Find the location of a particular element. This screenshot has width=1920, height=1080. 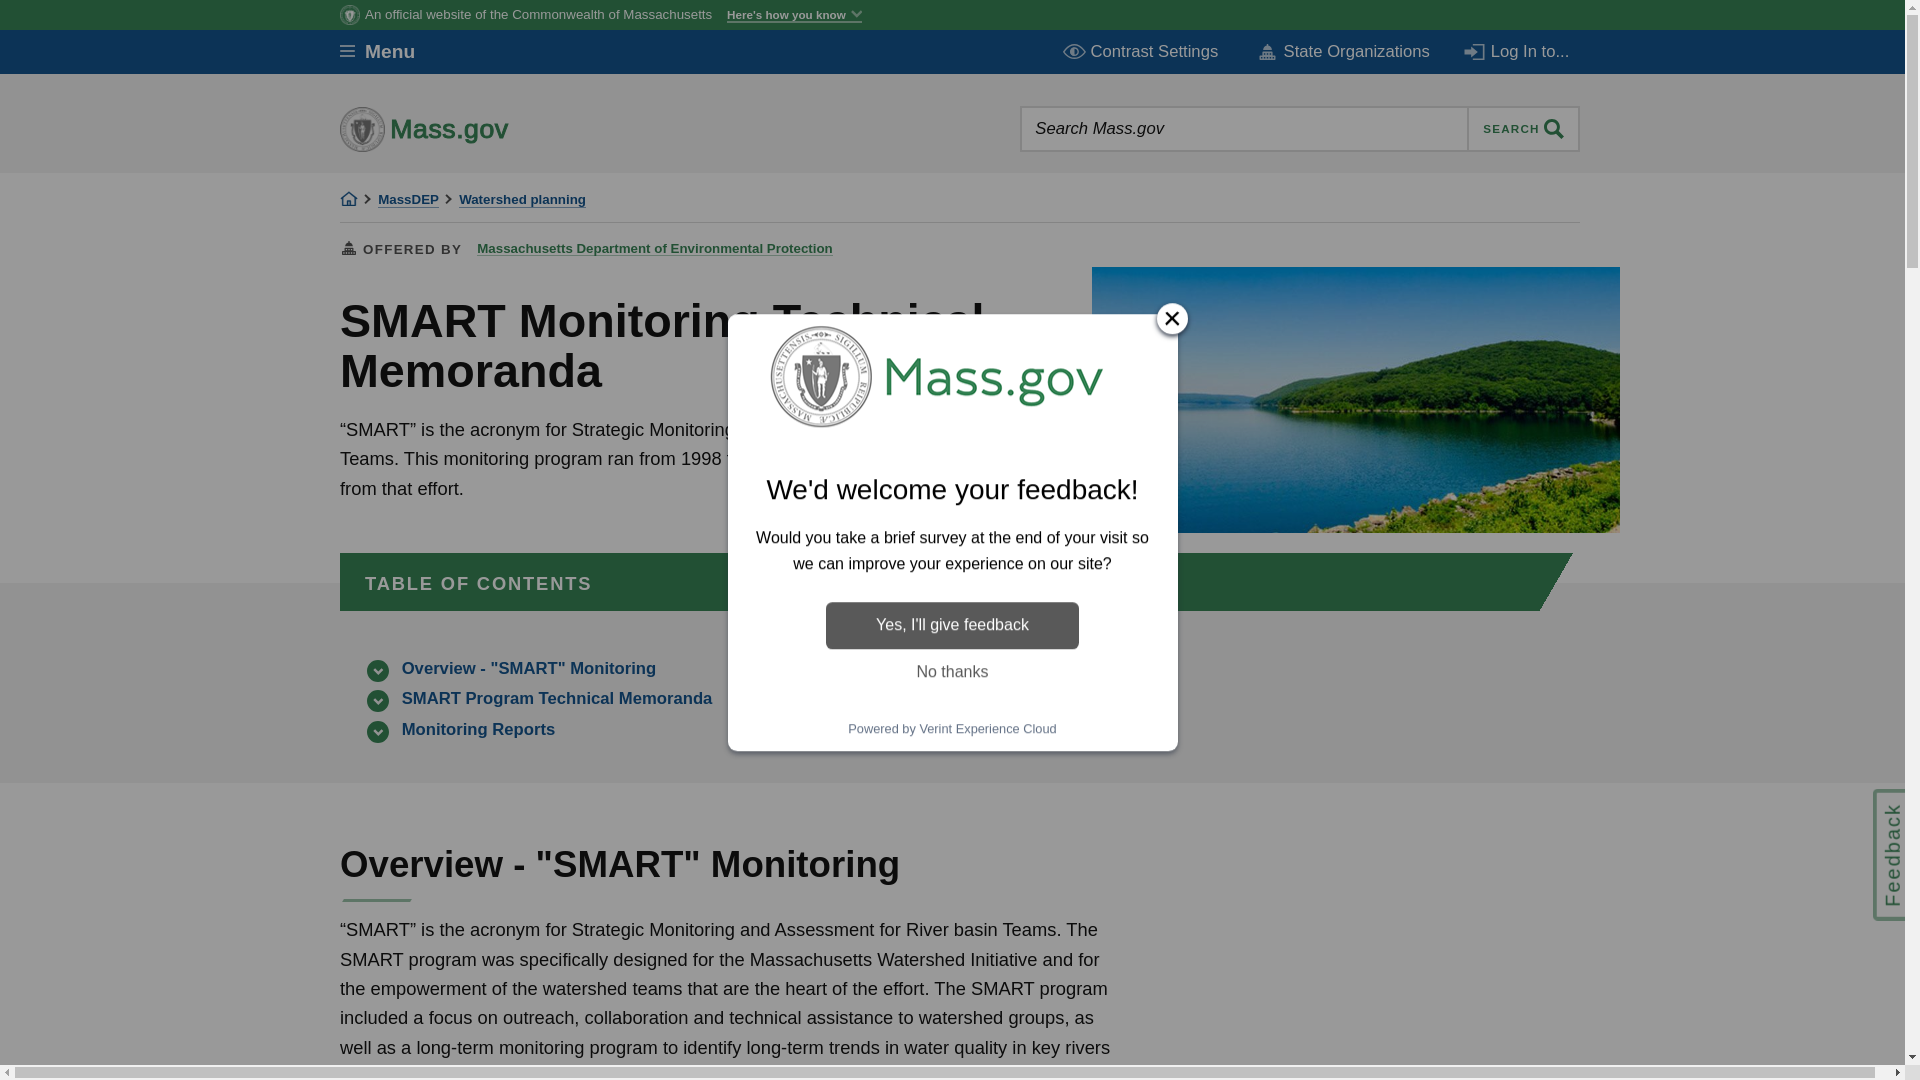

Menu is located at coordinates (392, 52).